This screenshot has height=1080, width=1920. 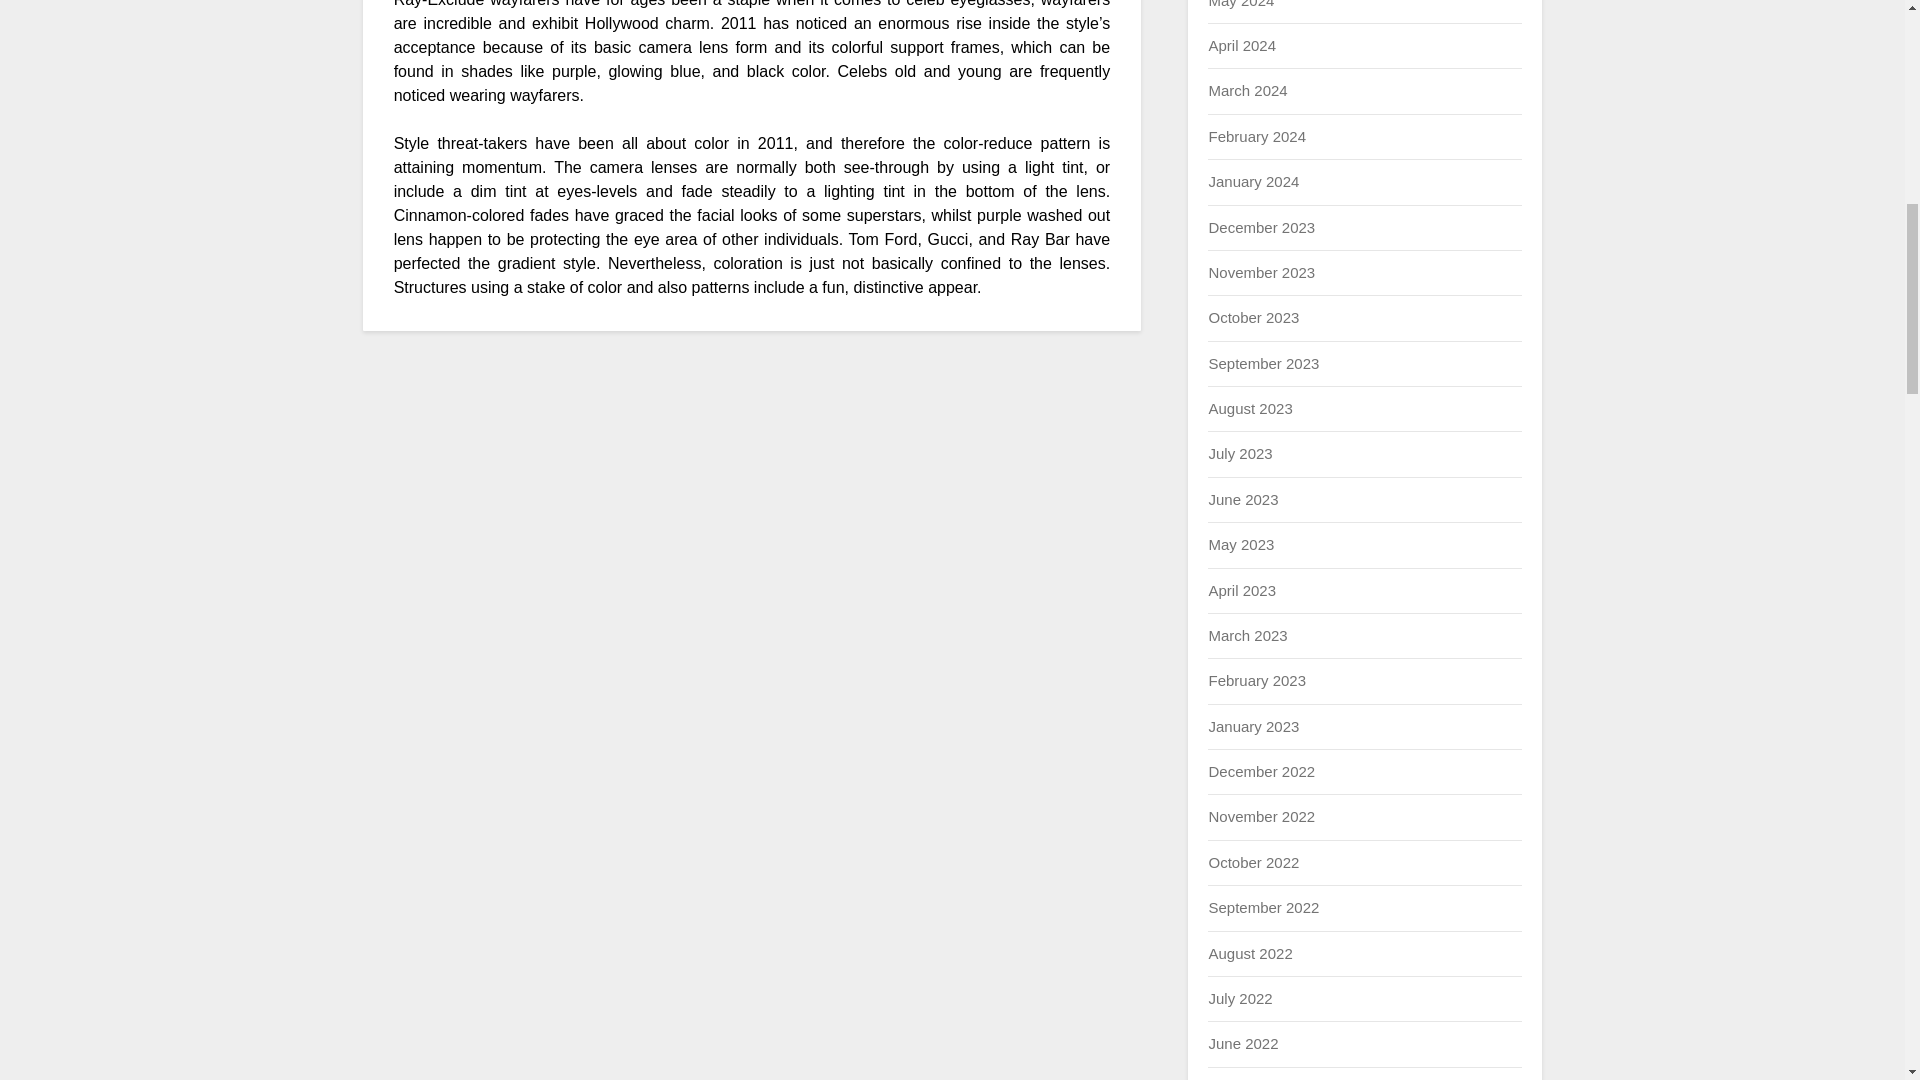 I want to click on May 2023, so click(x=1240, y=544).